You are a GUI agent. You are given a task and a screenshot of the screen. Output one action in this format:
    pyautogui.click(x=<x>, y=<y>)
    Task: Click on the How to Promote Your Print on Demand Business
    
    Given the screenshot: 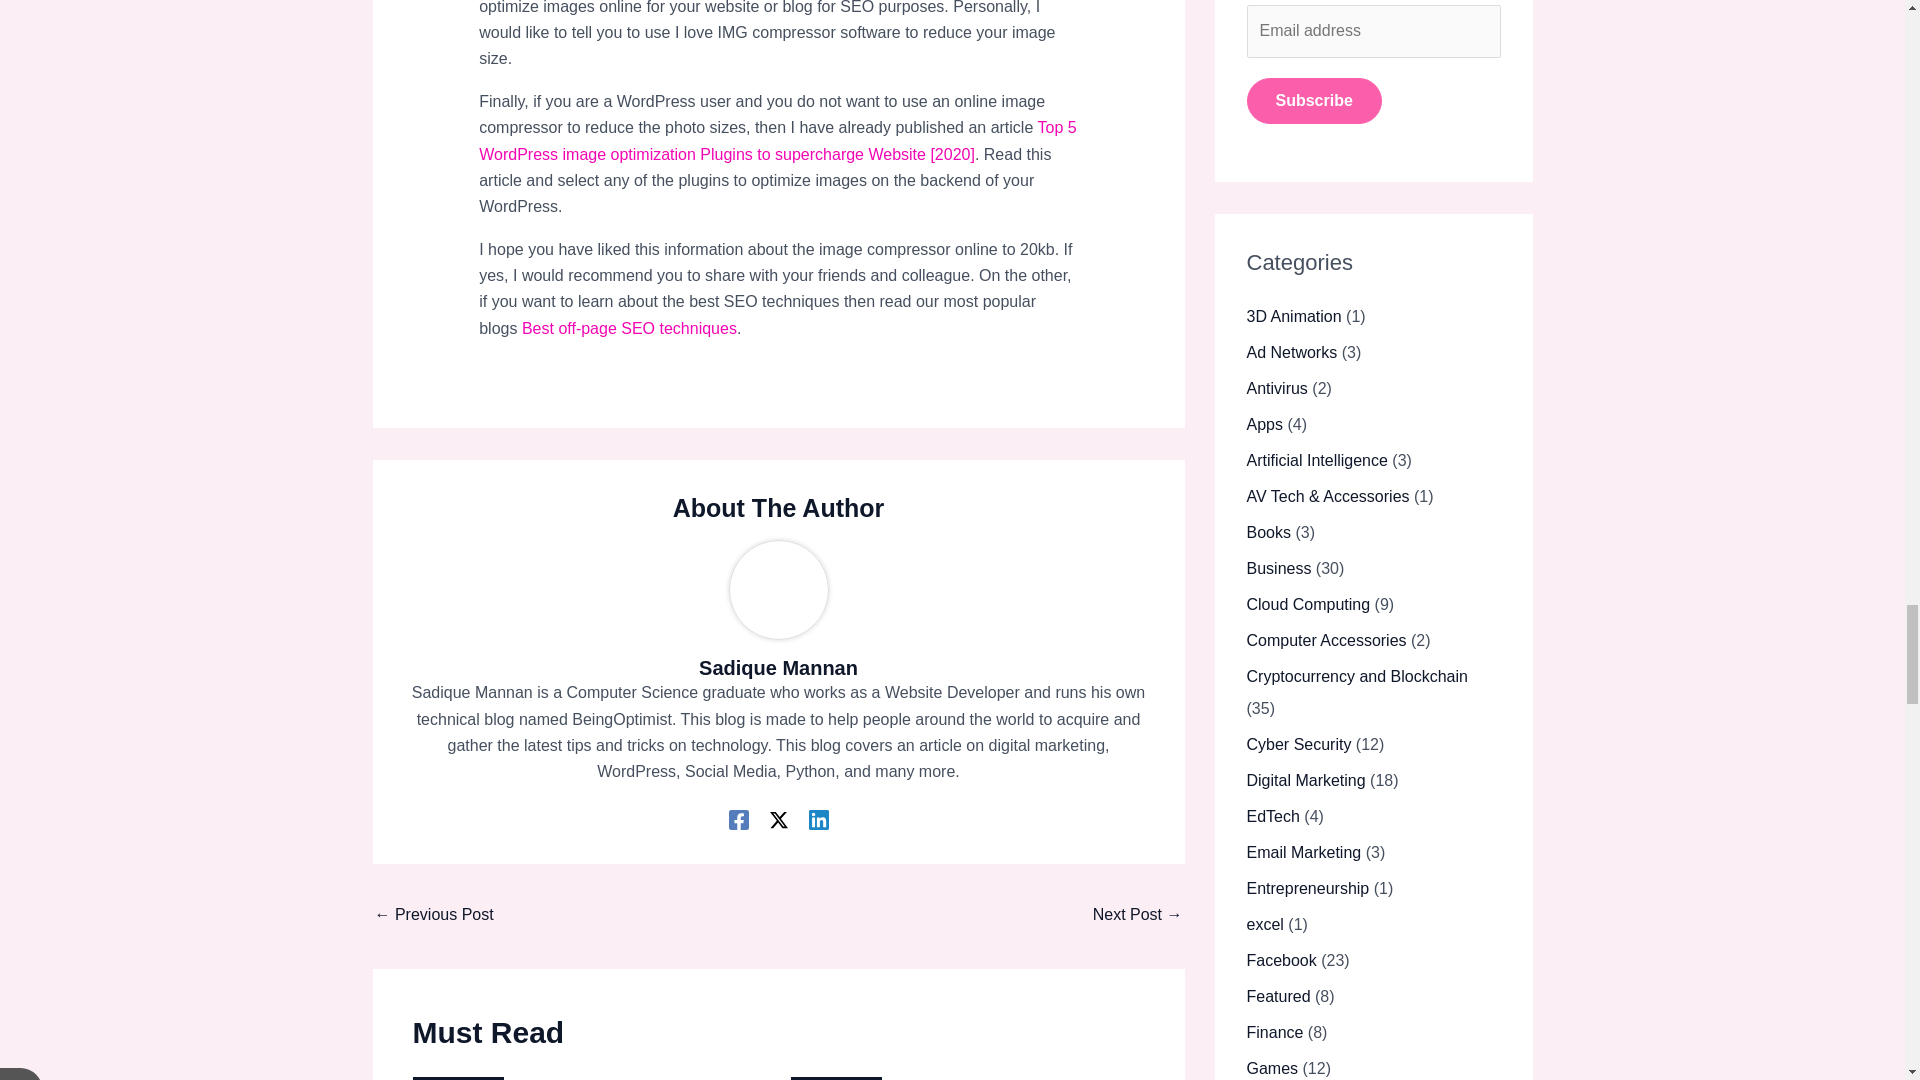 What is the action you would take?
    pyautogui.click(x=1137, y=916)
    